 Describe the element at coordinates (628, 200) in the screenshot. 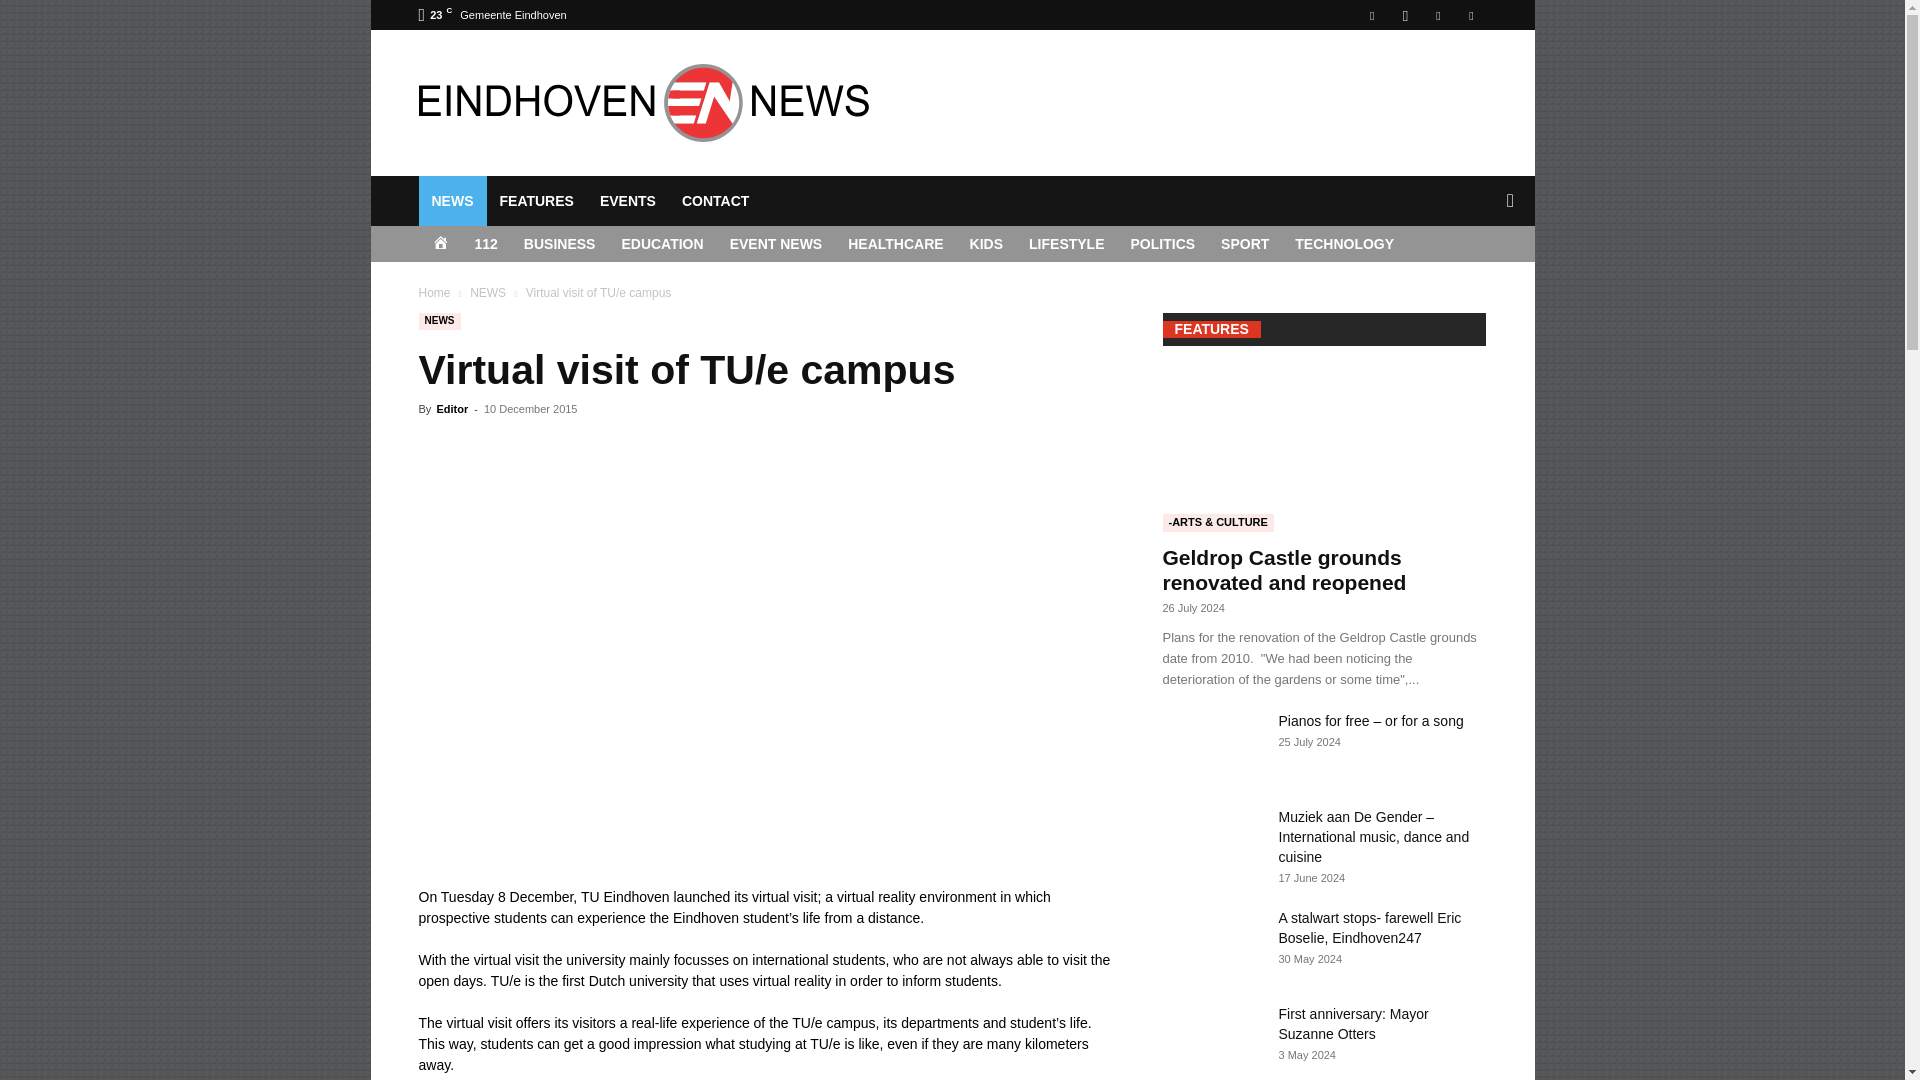

I see `EVENTS` at that location.